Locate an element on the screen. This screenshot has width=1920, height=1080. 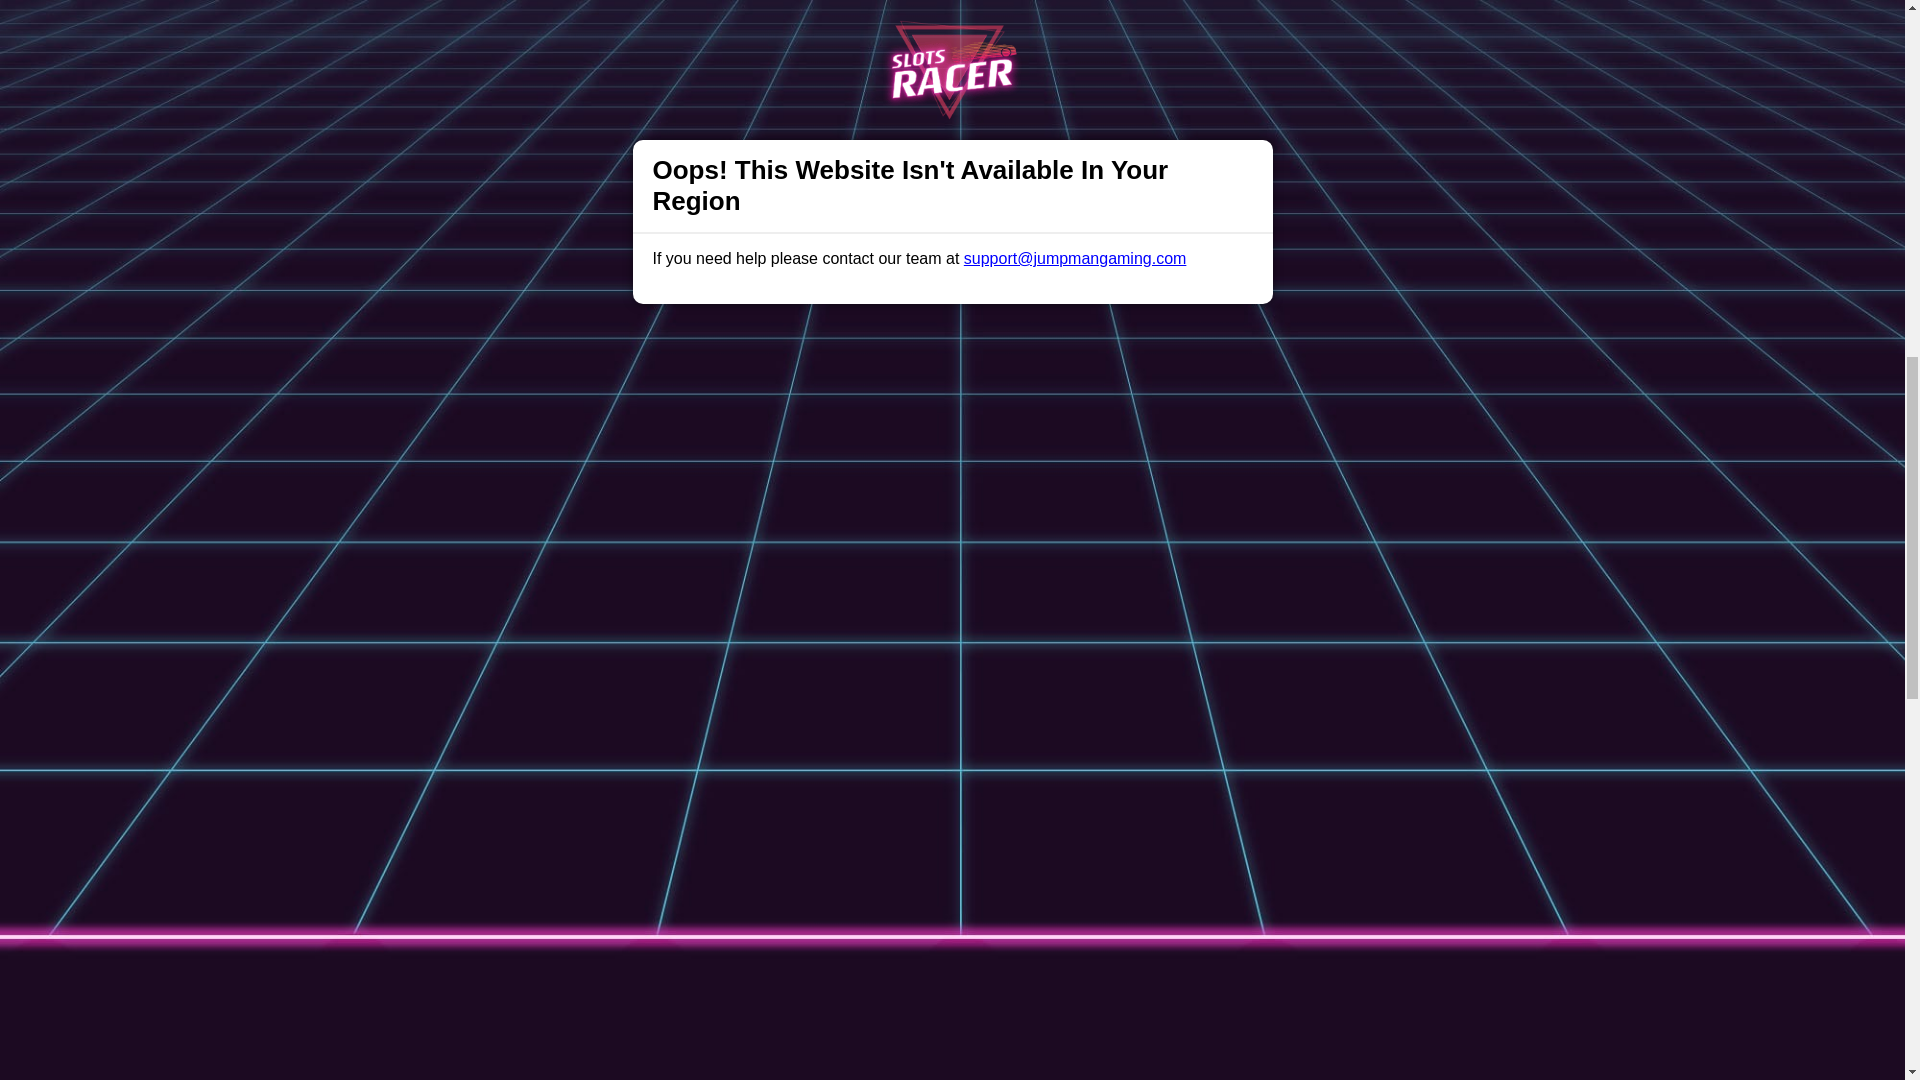
Pirate Gold Deluxe slot is located at coordinates (600, 942).